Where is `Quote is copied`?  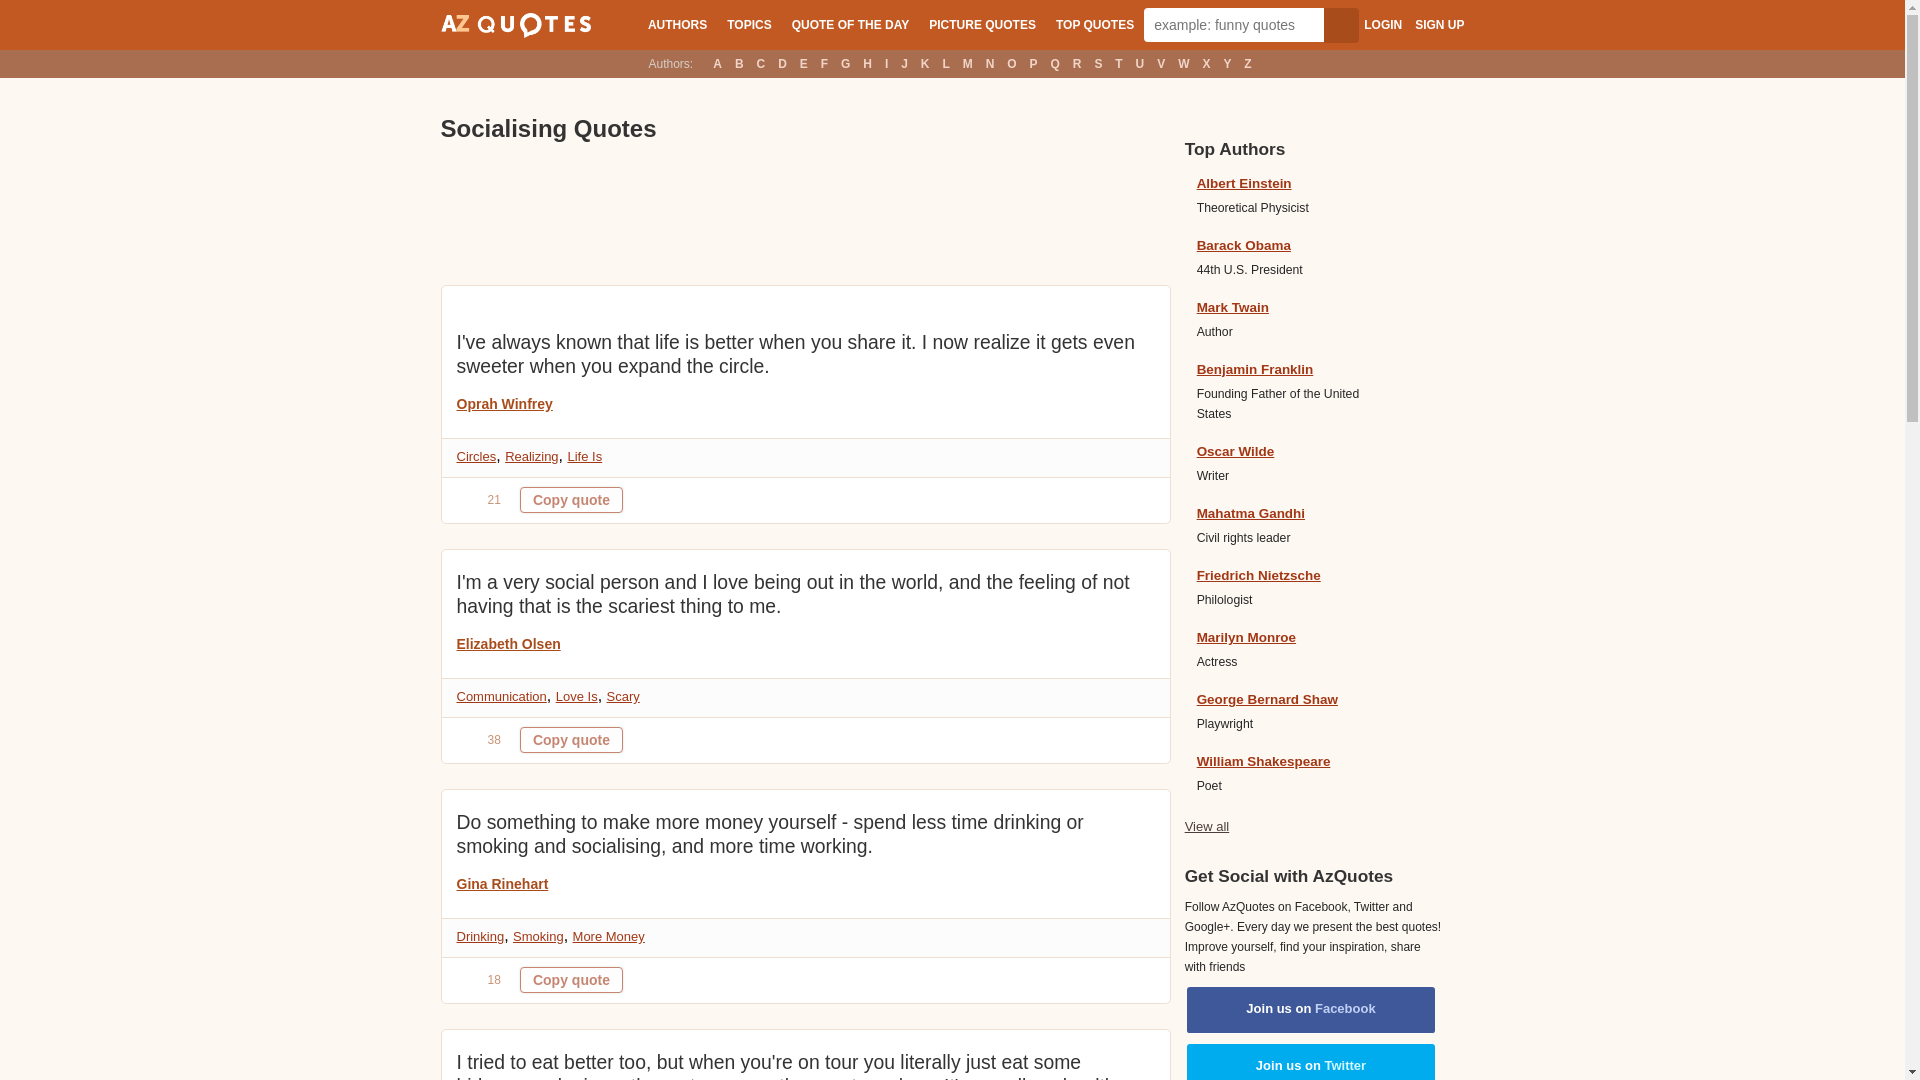
Quote is copied is located at coordinates (571, 979).